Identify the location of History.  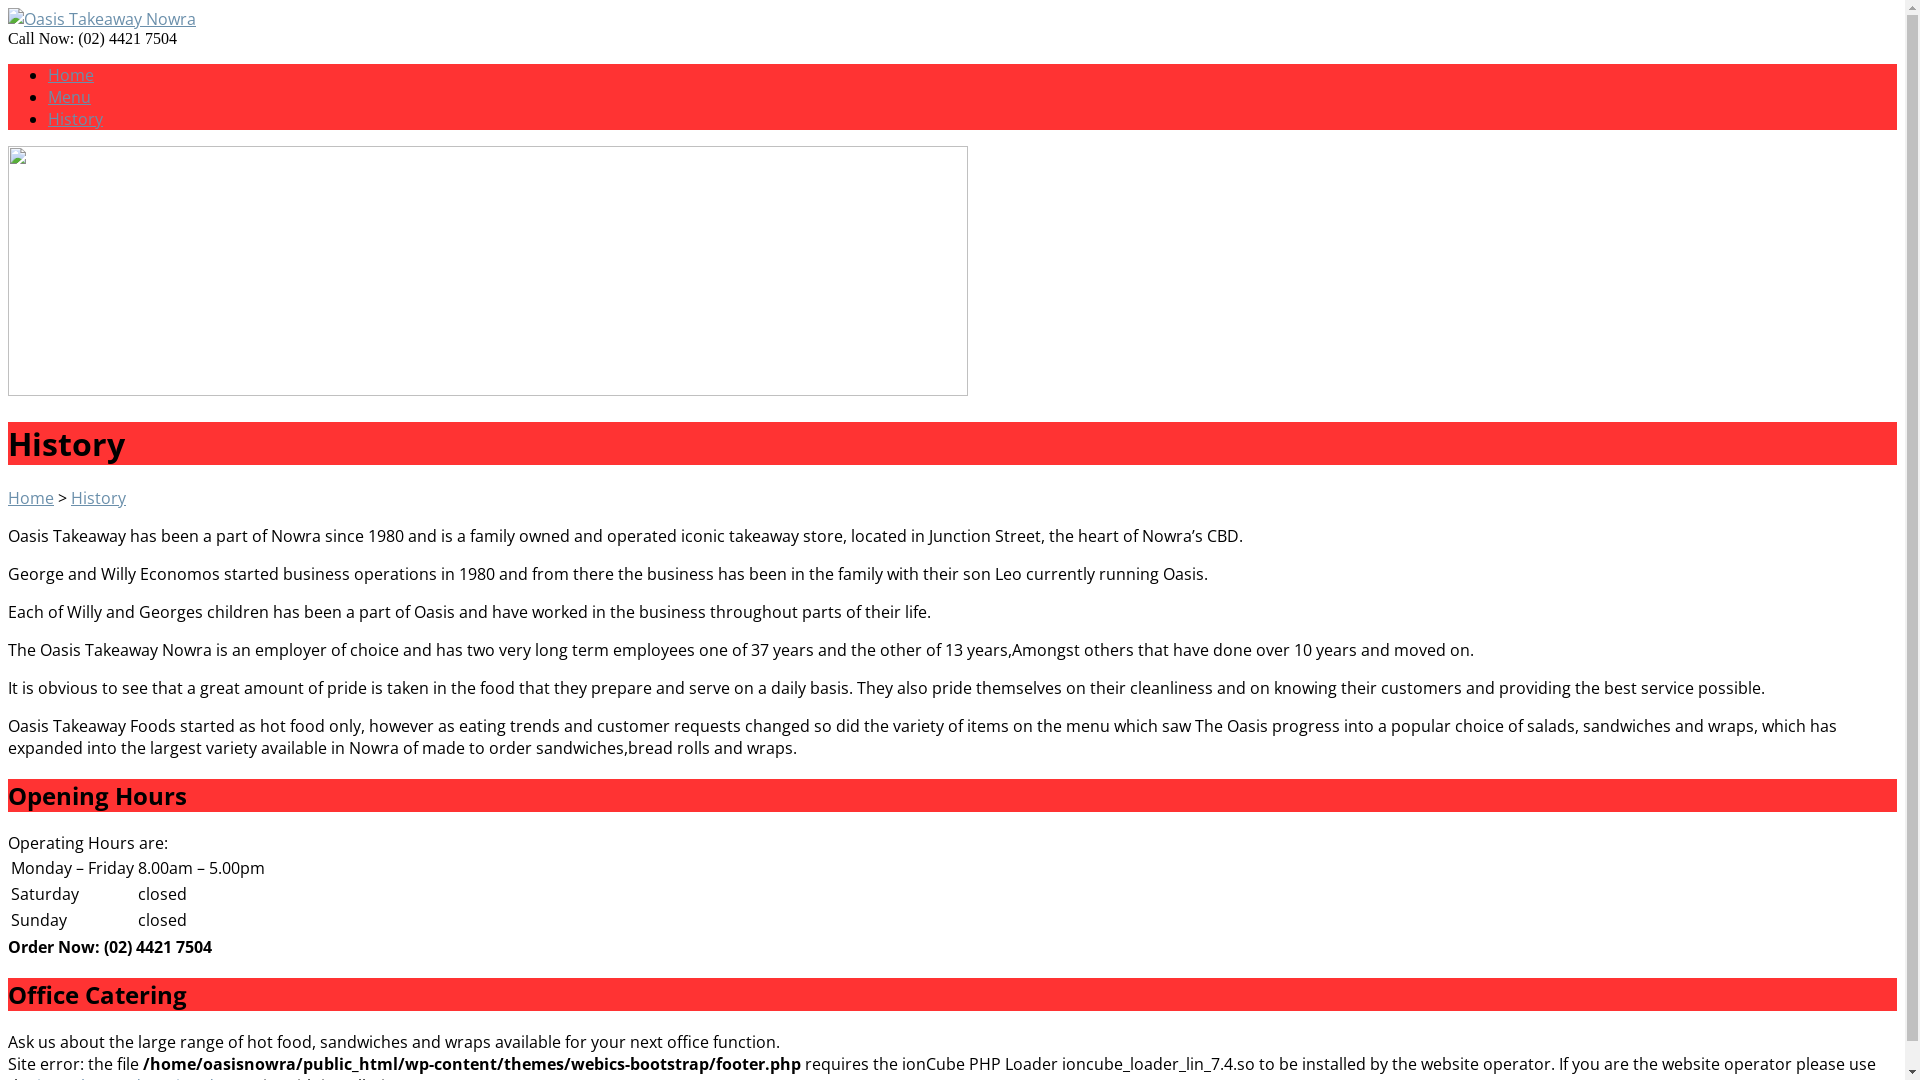
(98, 498).